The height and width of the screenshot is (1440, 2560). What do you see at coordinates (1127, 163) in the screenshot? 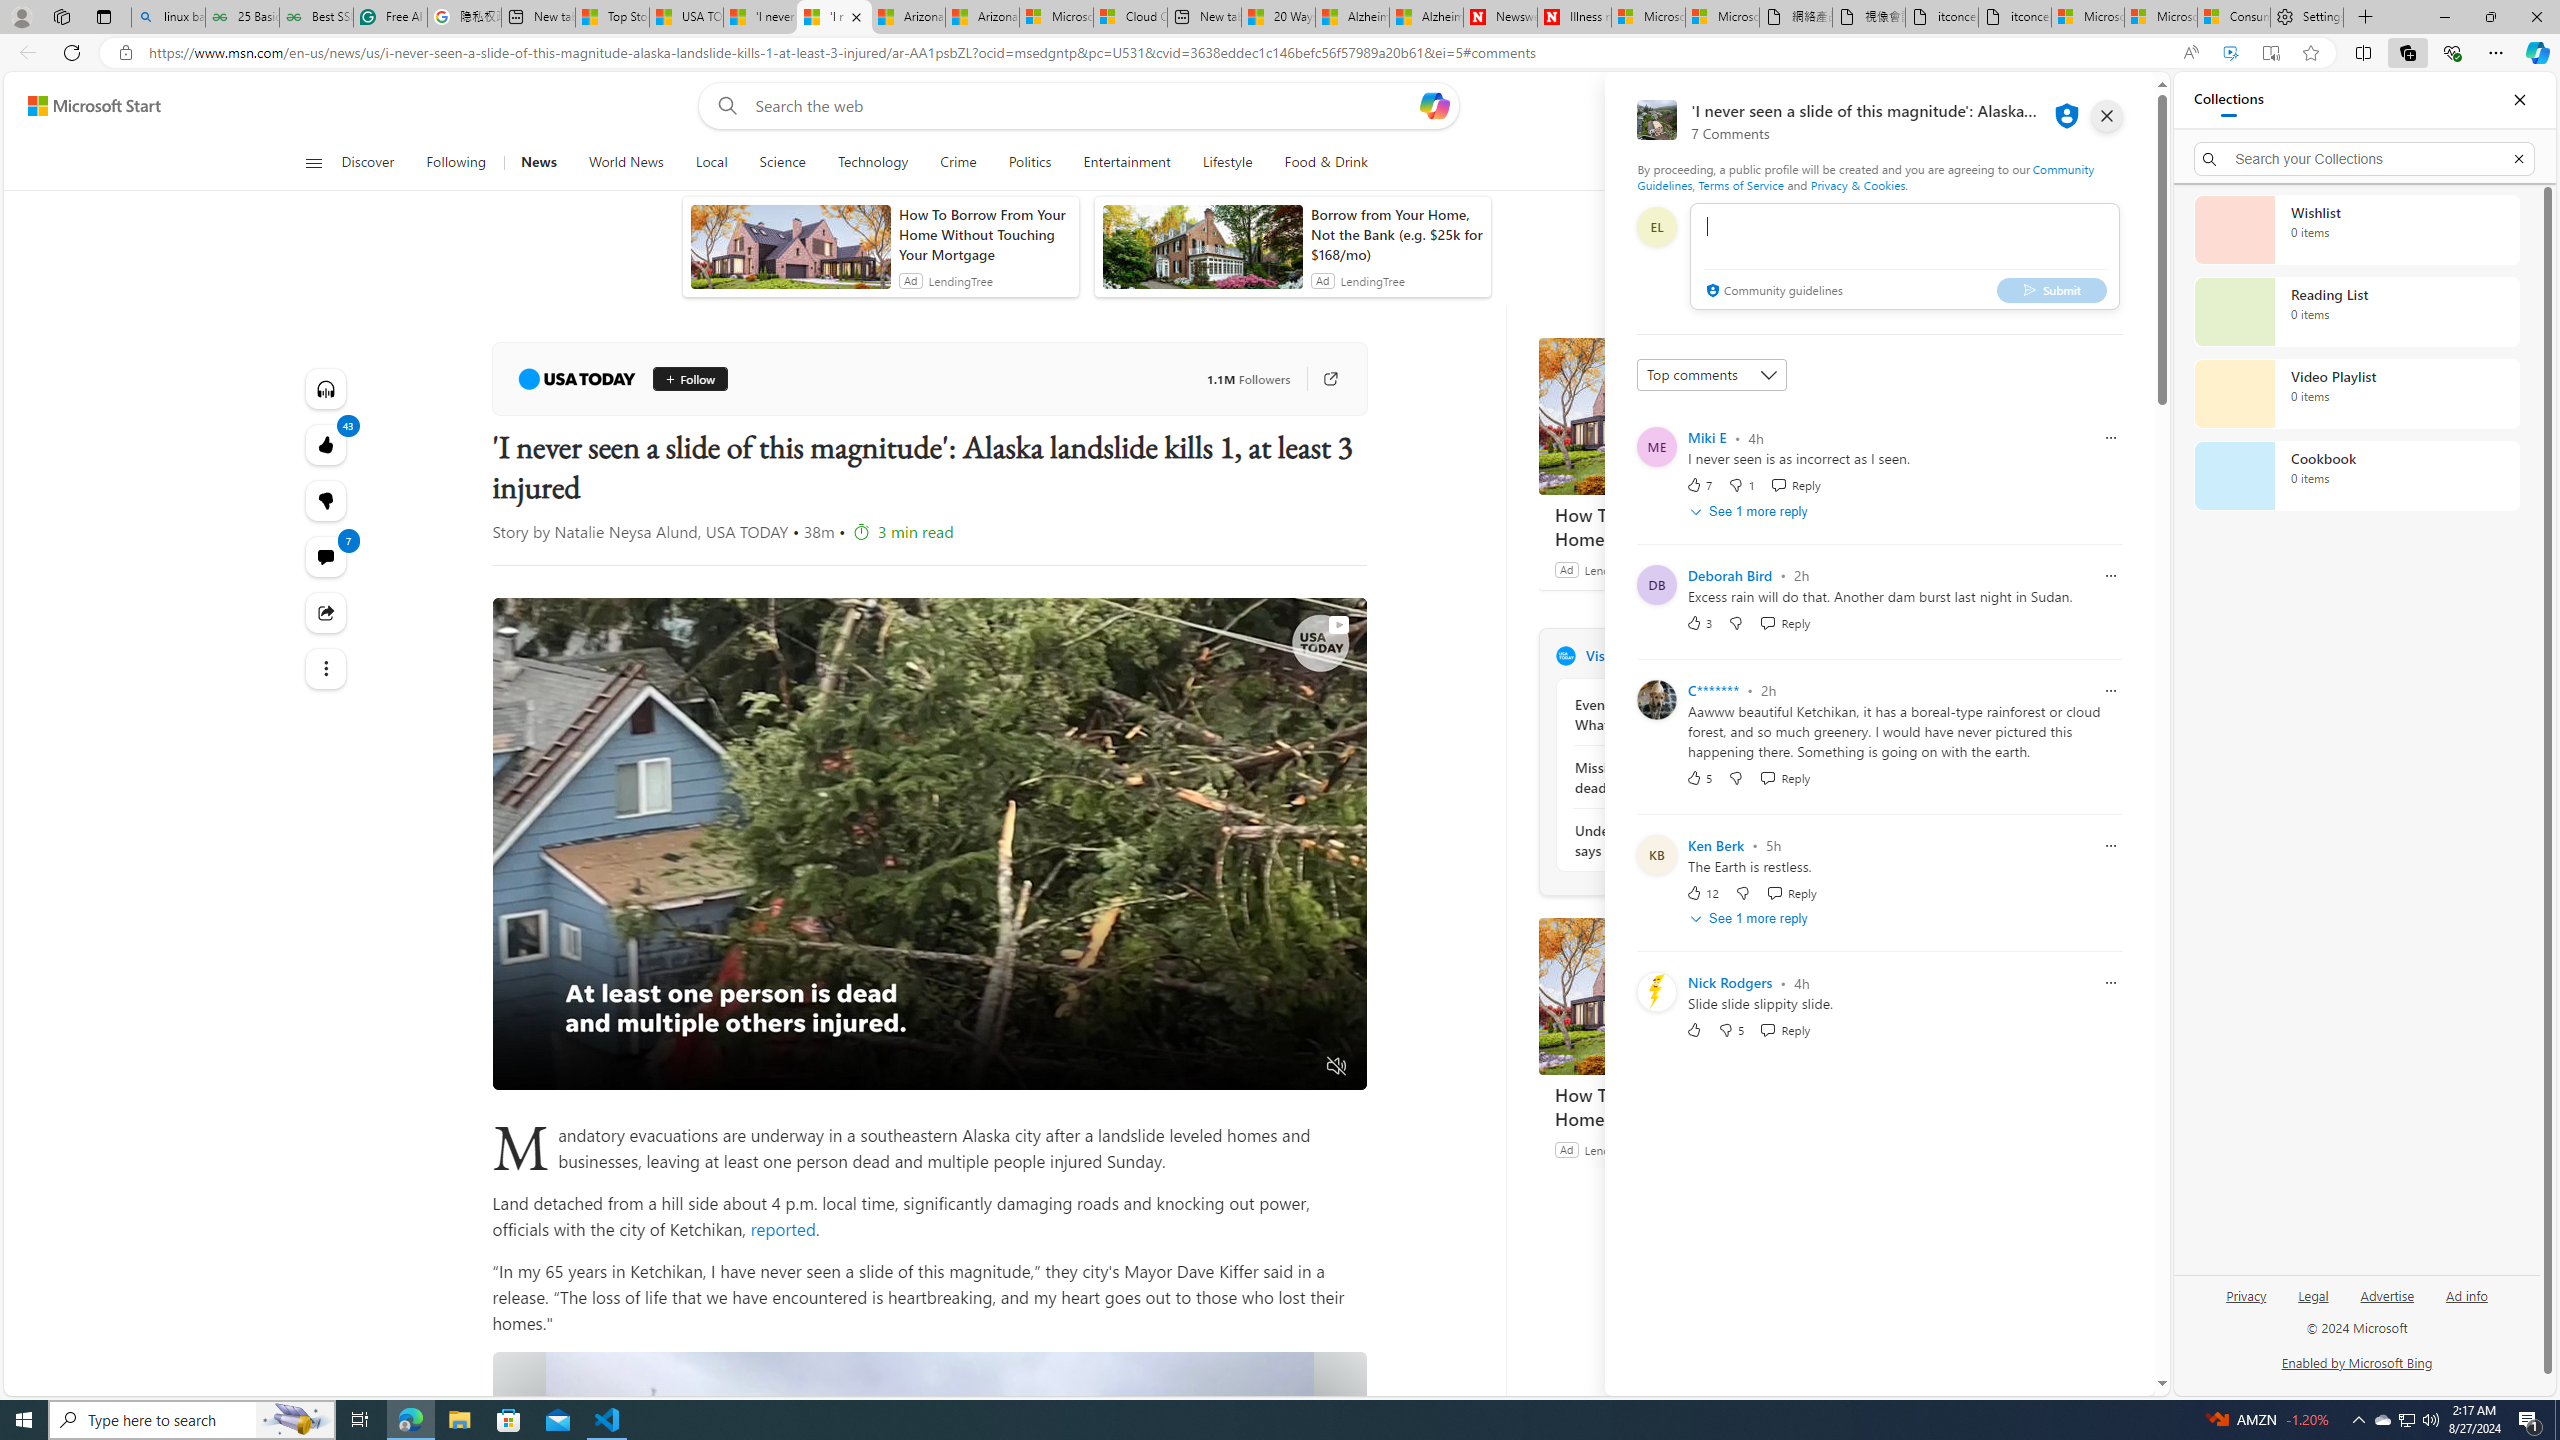
I see `Entertainment` at bounding box center [1127, 163].